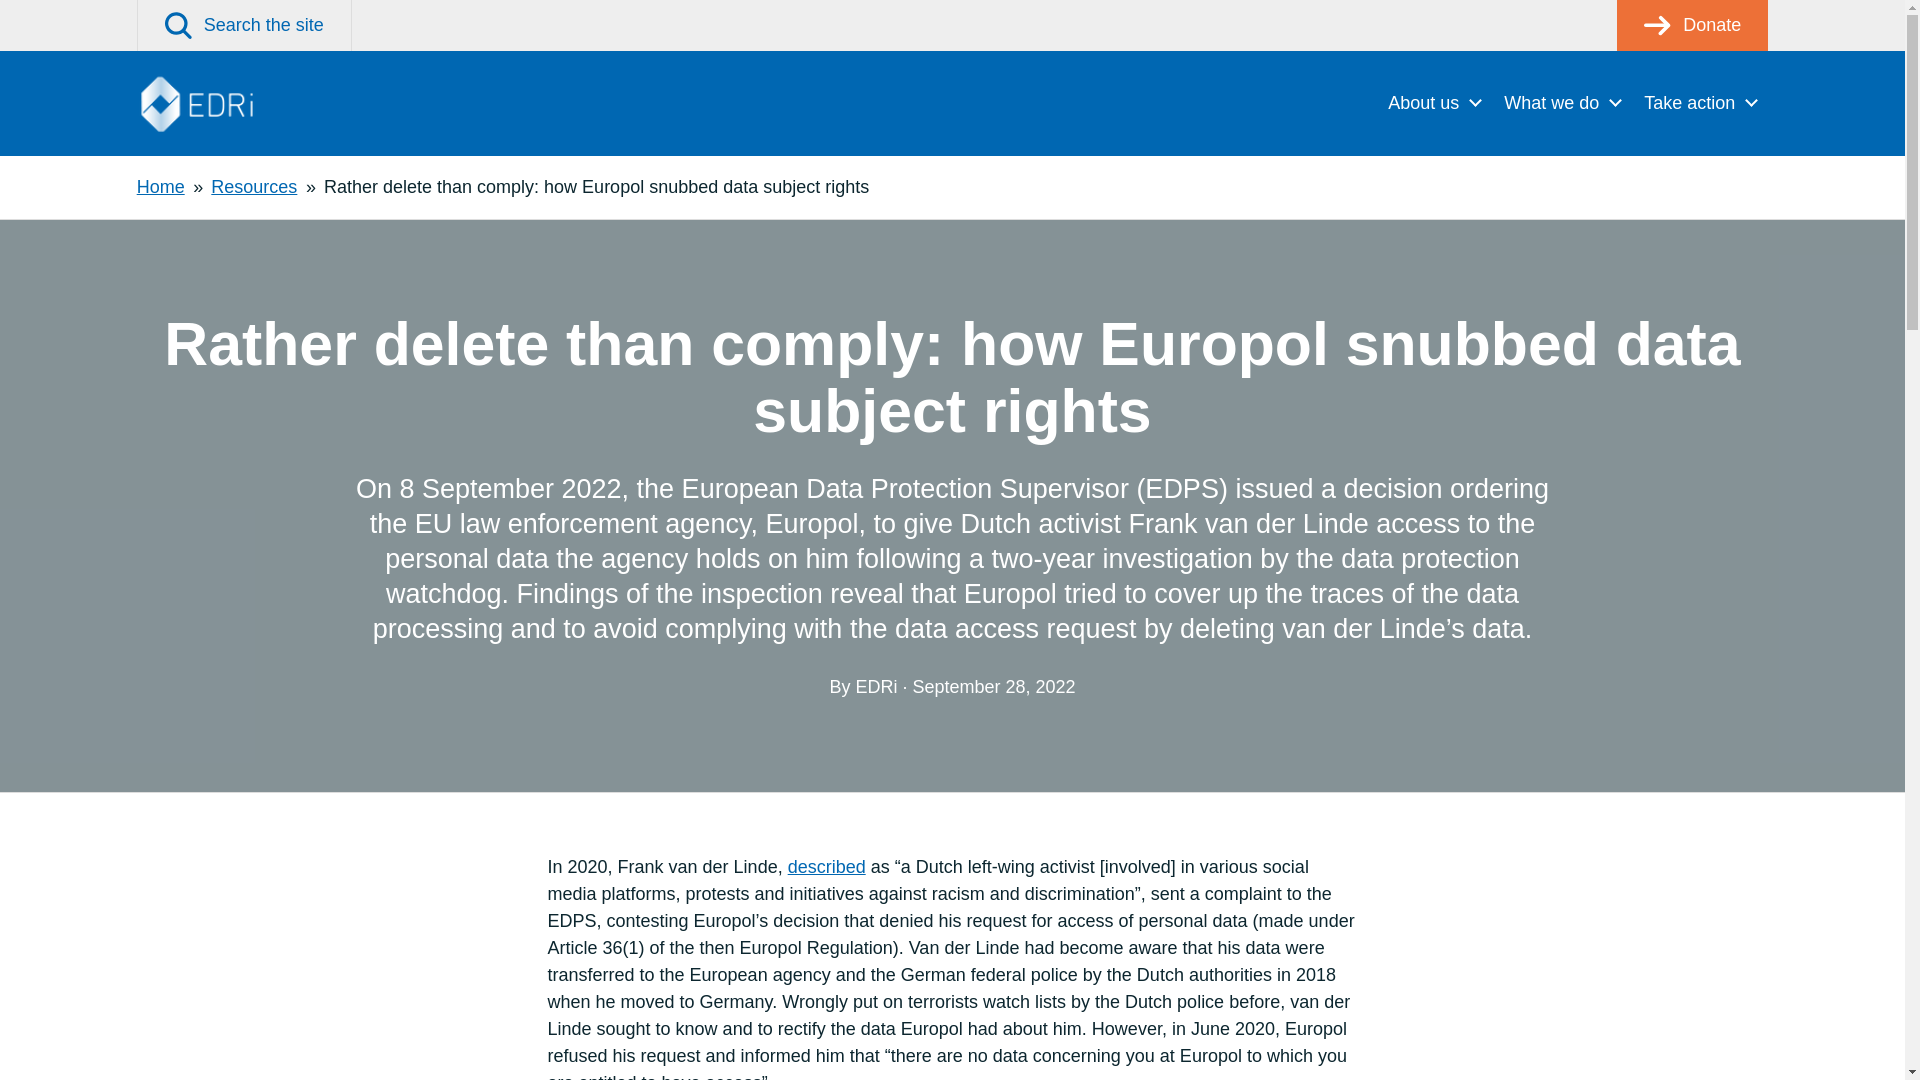 This screenshot has height=1080, width=1920. I want to click on Search the site, so click(244, 25).